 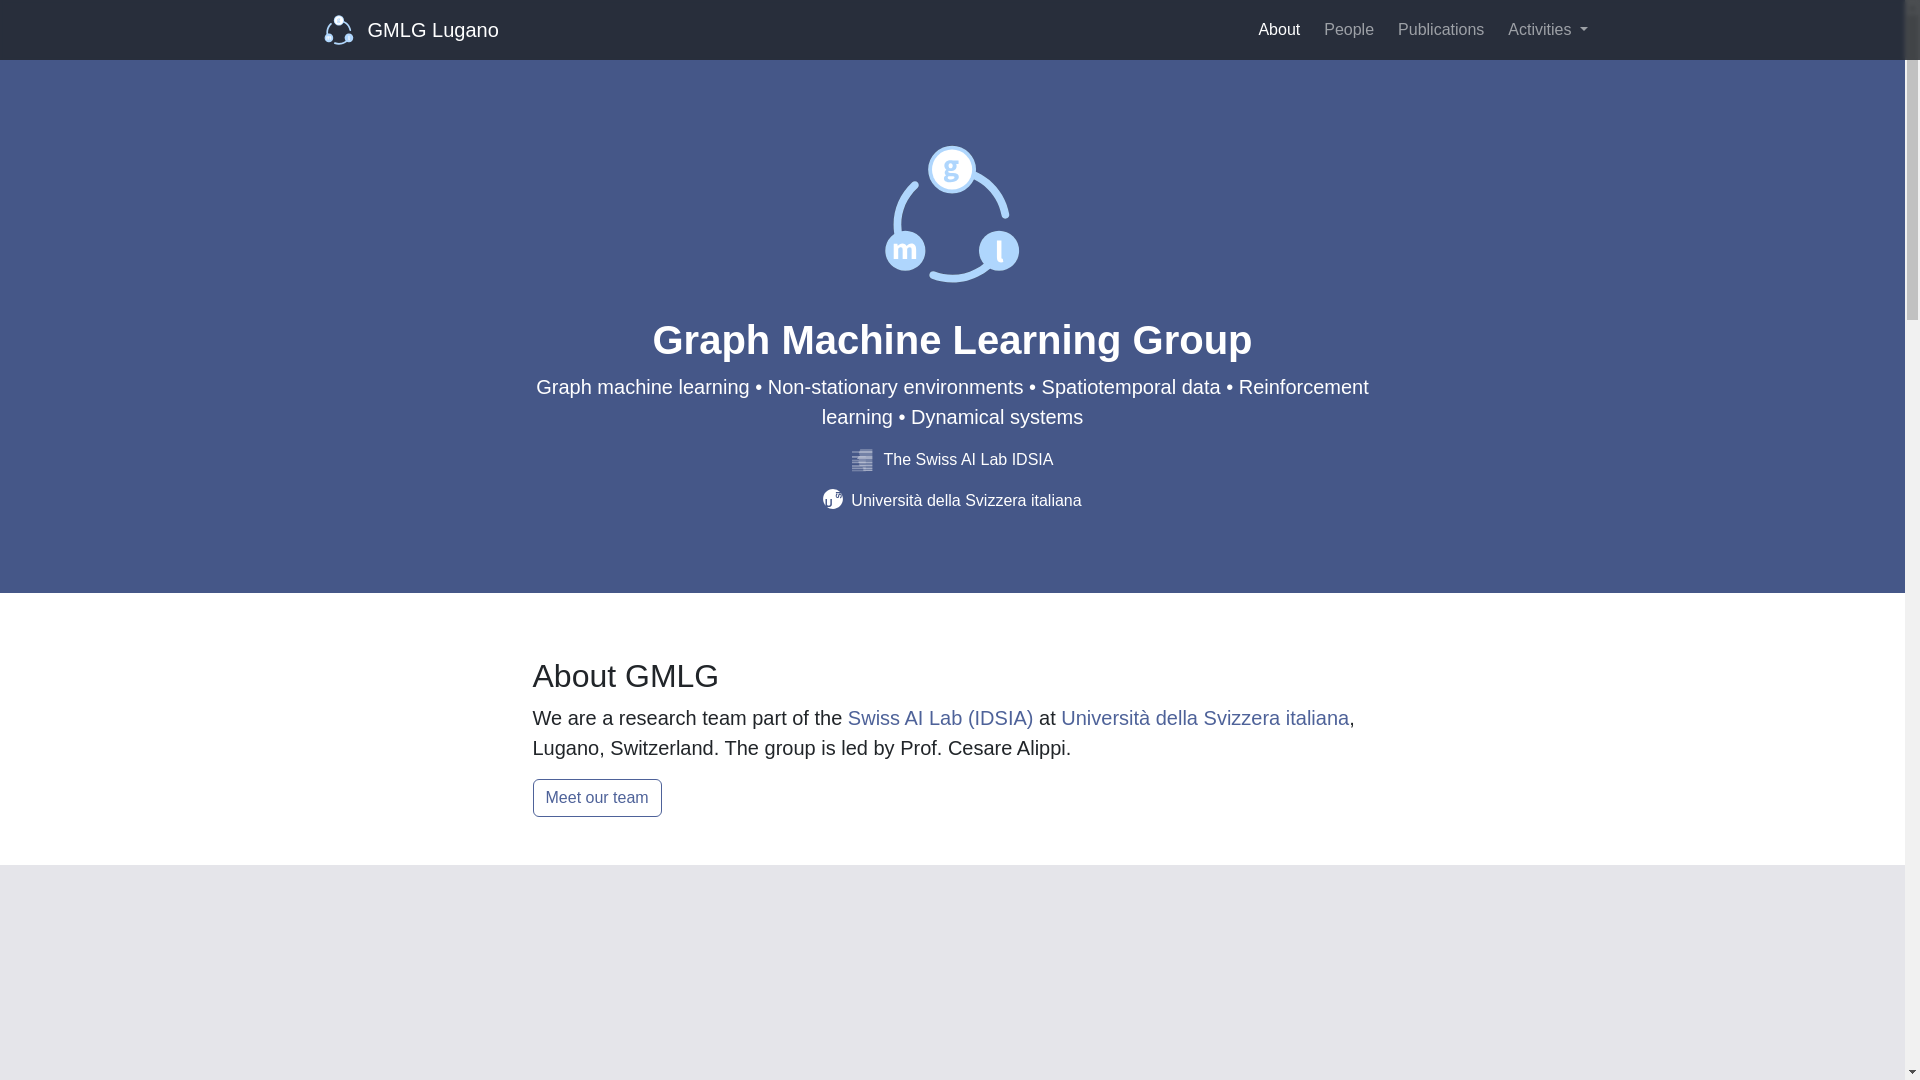 What do you see at coordinates (953, 459) in the screenshot?
I see `The Swiss AI Lab IDSIA` at bounding box center [953, 459].